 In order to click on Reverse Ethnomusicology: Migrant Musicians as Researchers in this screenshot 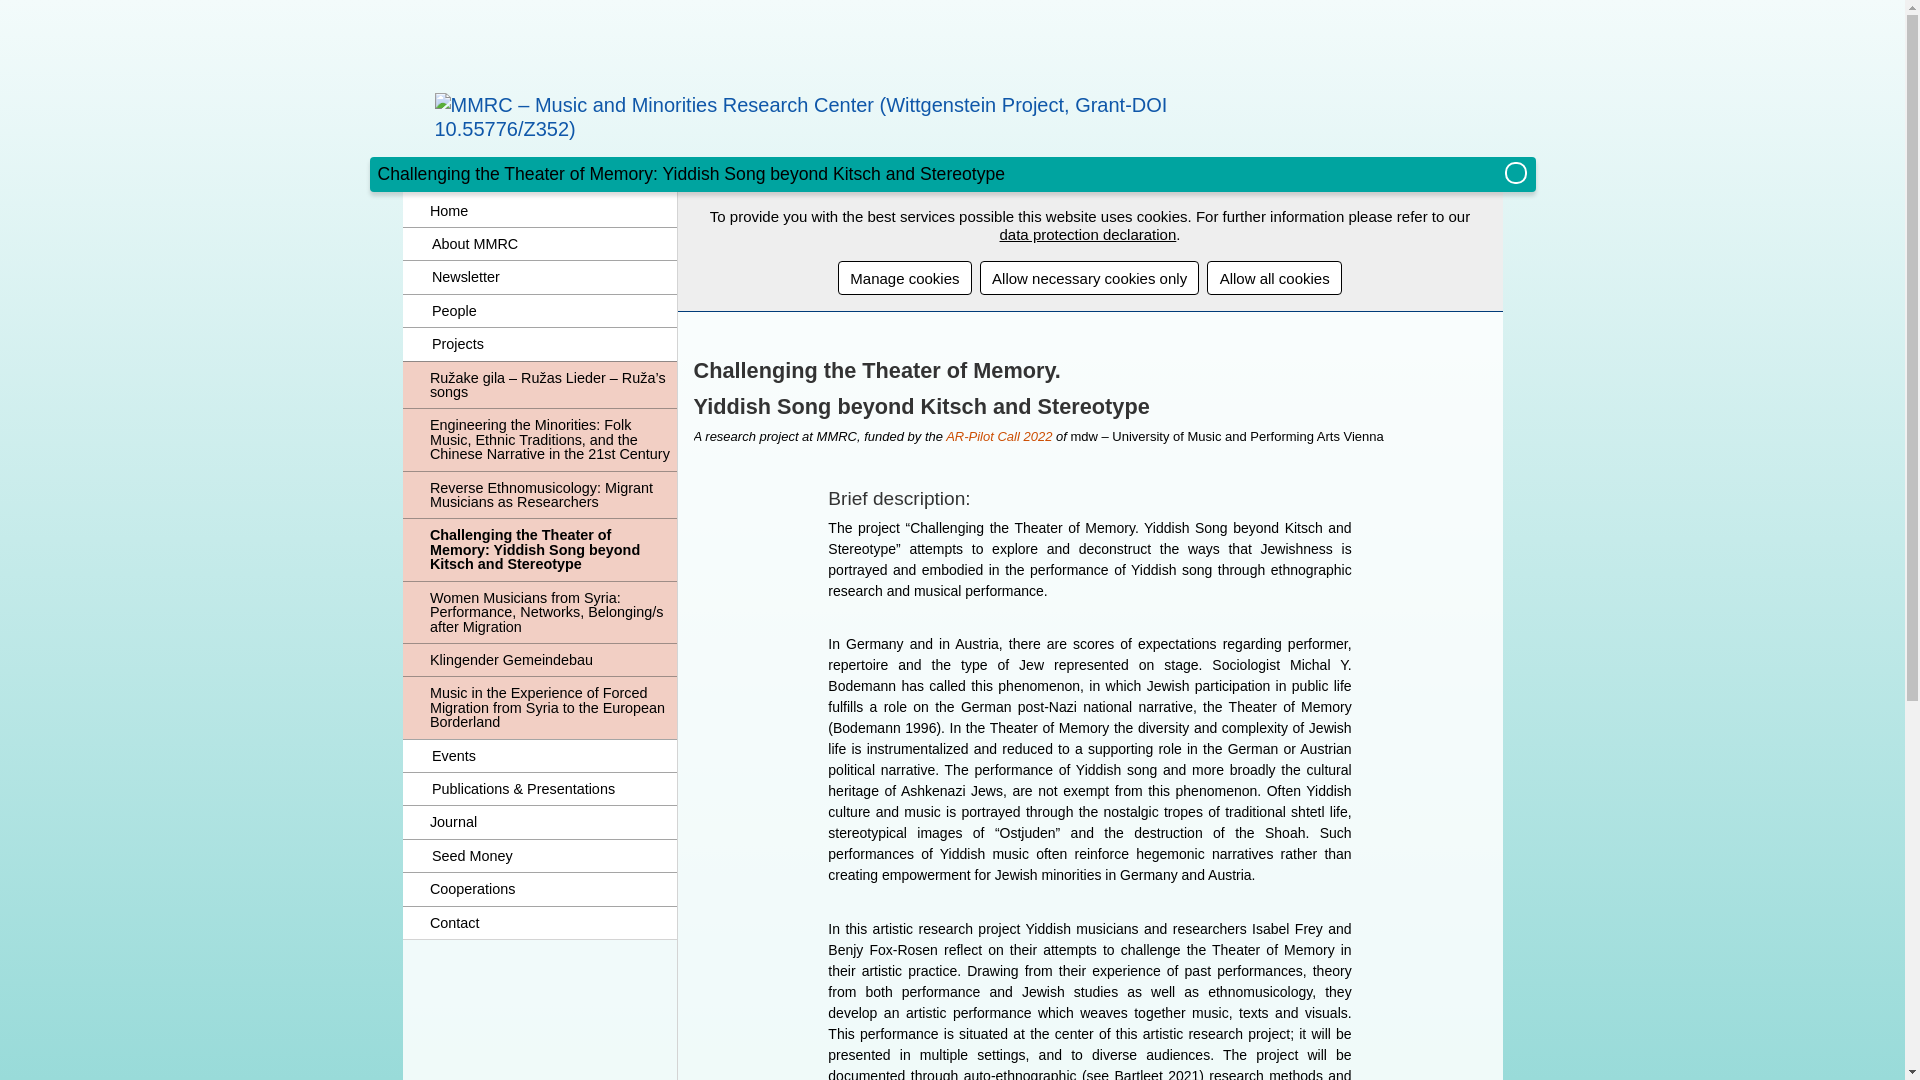, I will do `click(538, 495)`.